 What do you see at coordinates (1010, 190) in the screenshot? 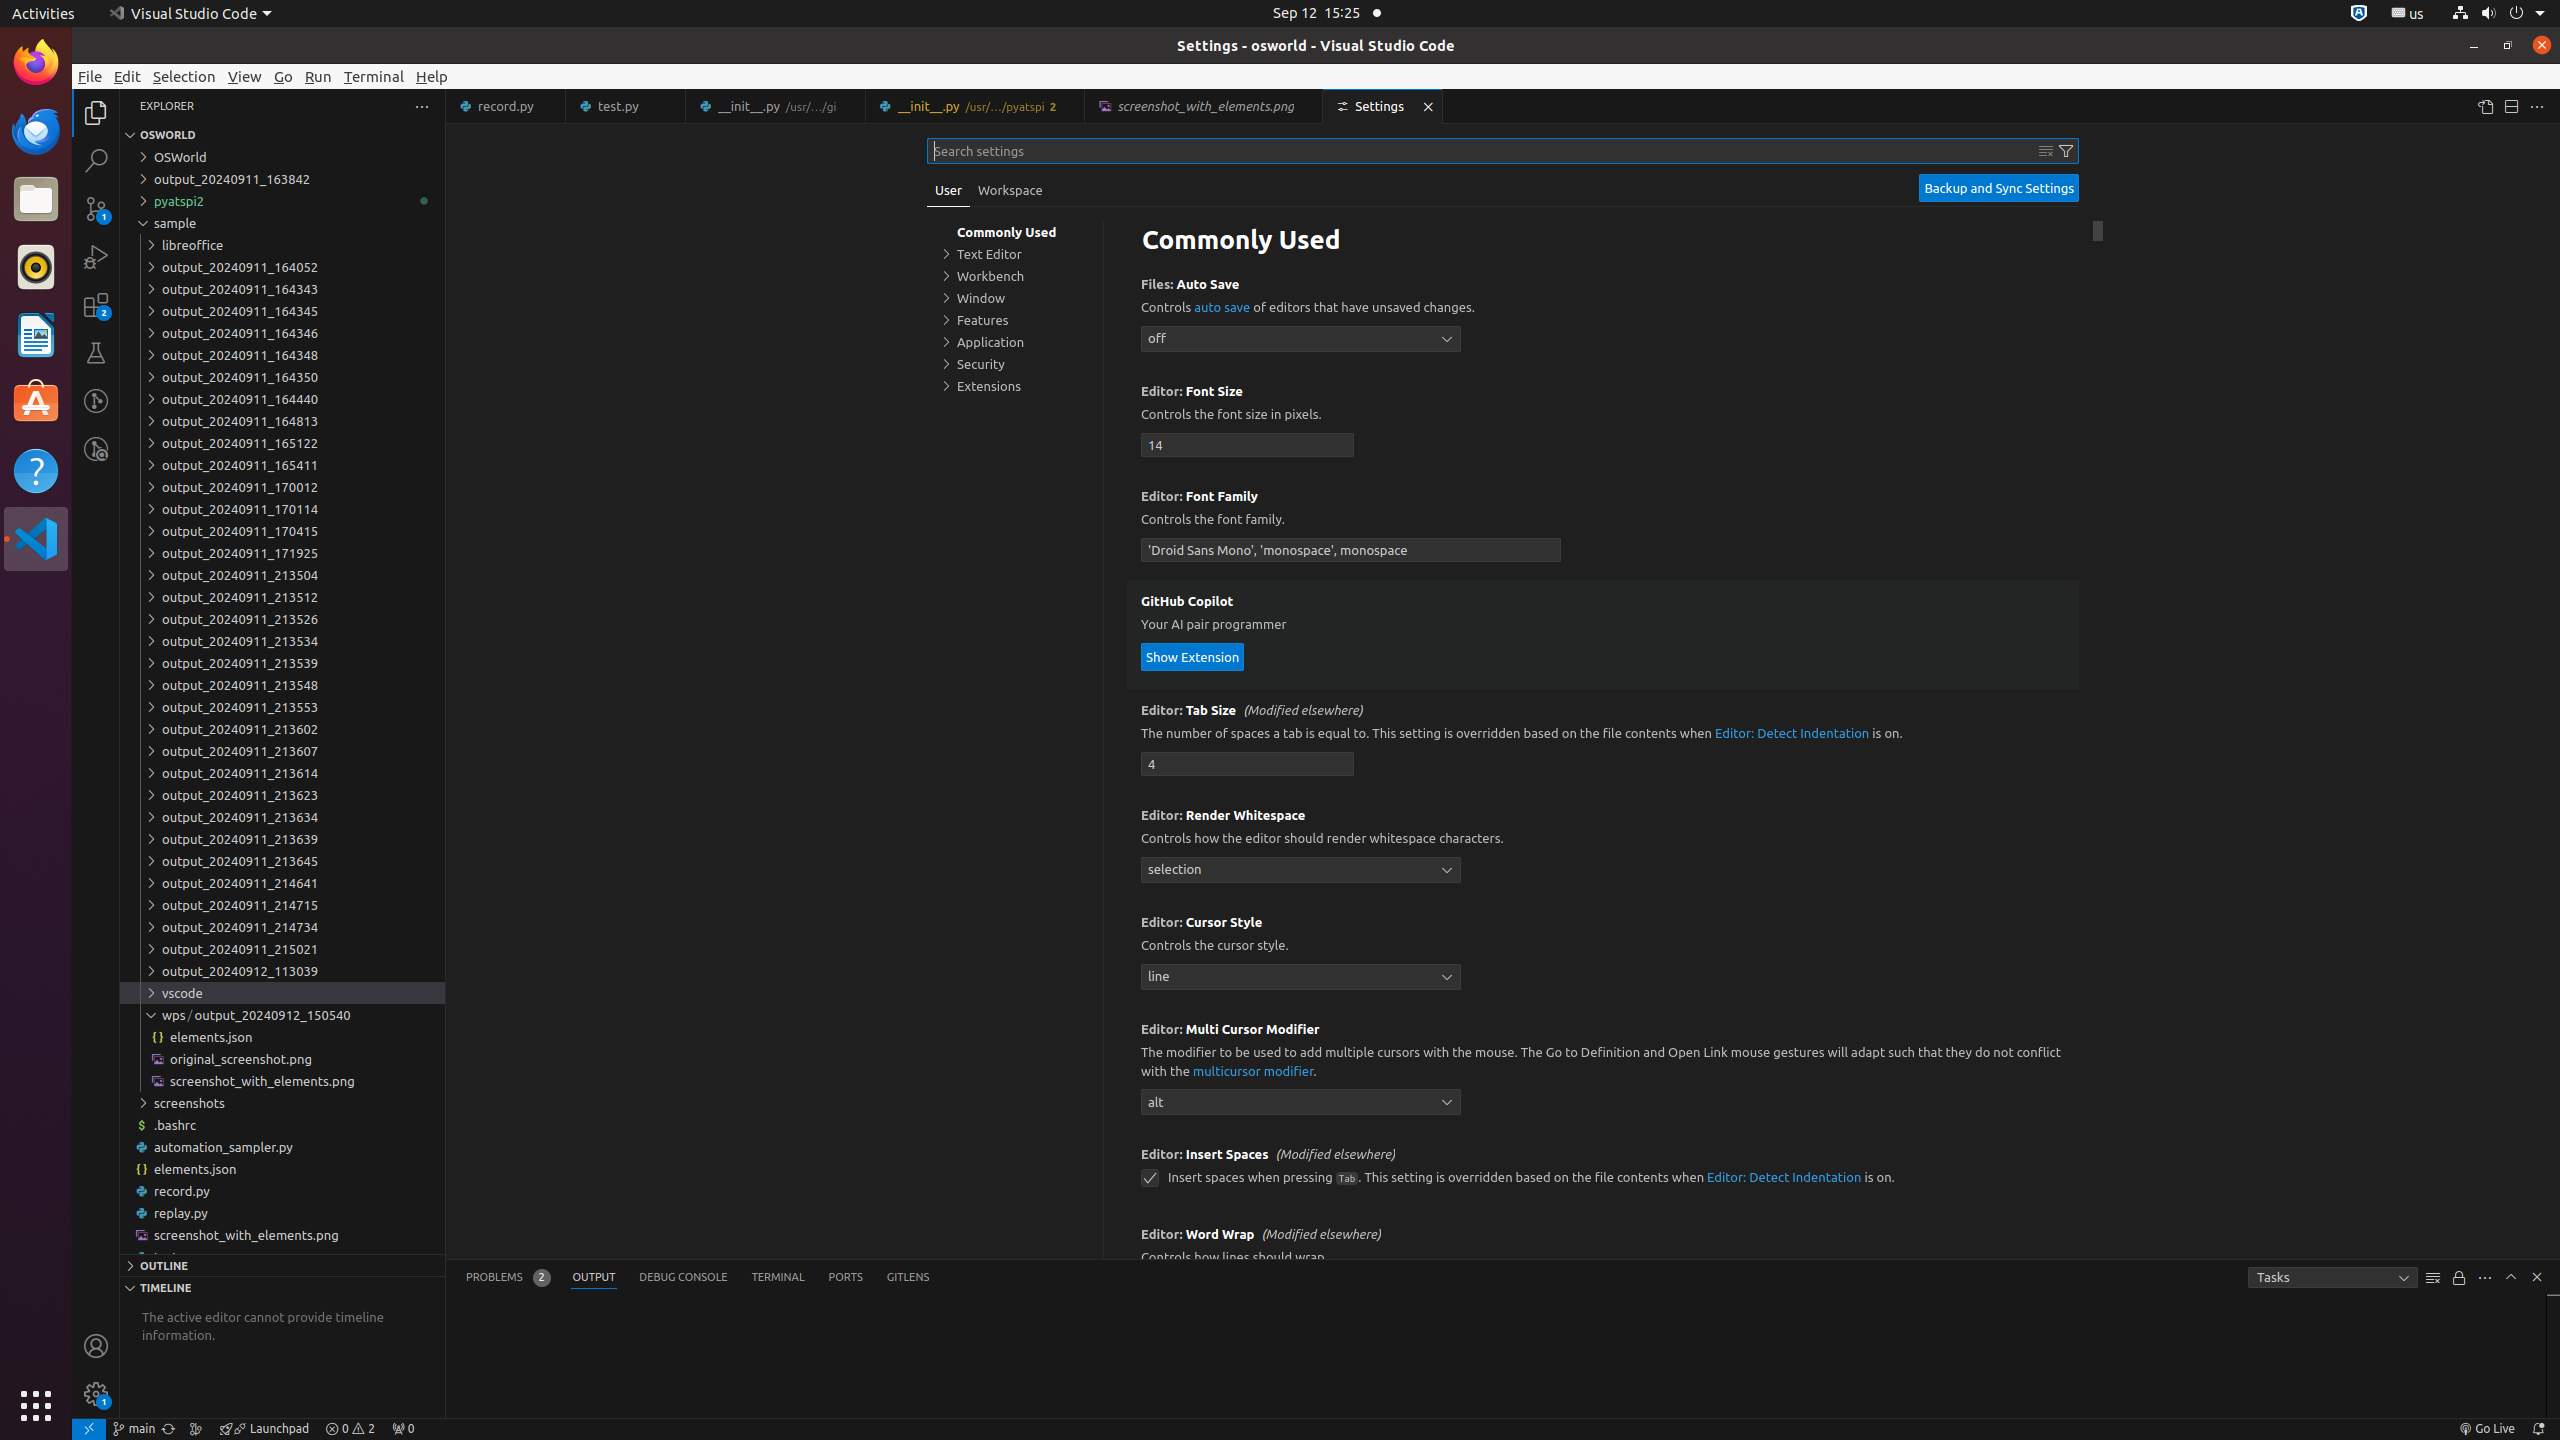
I see `Workspace` at bounding box center [1010, 190].